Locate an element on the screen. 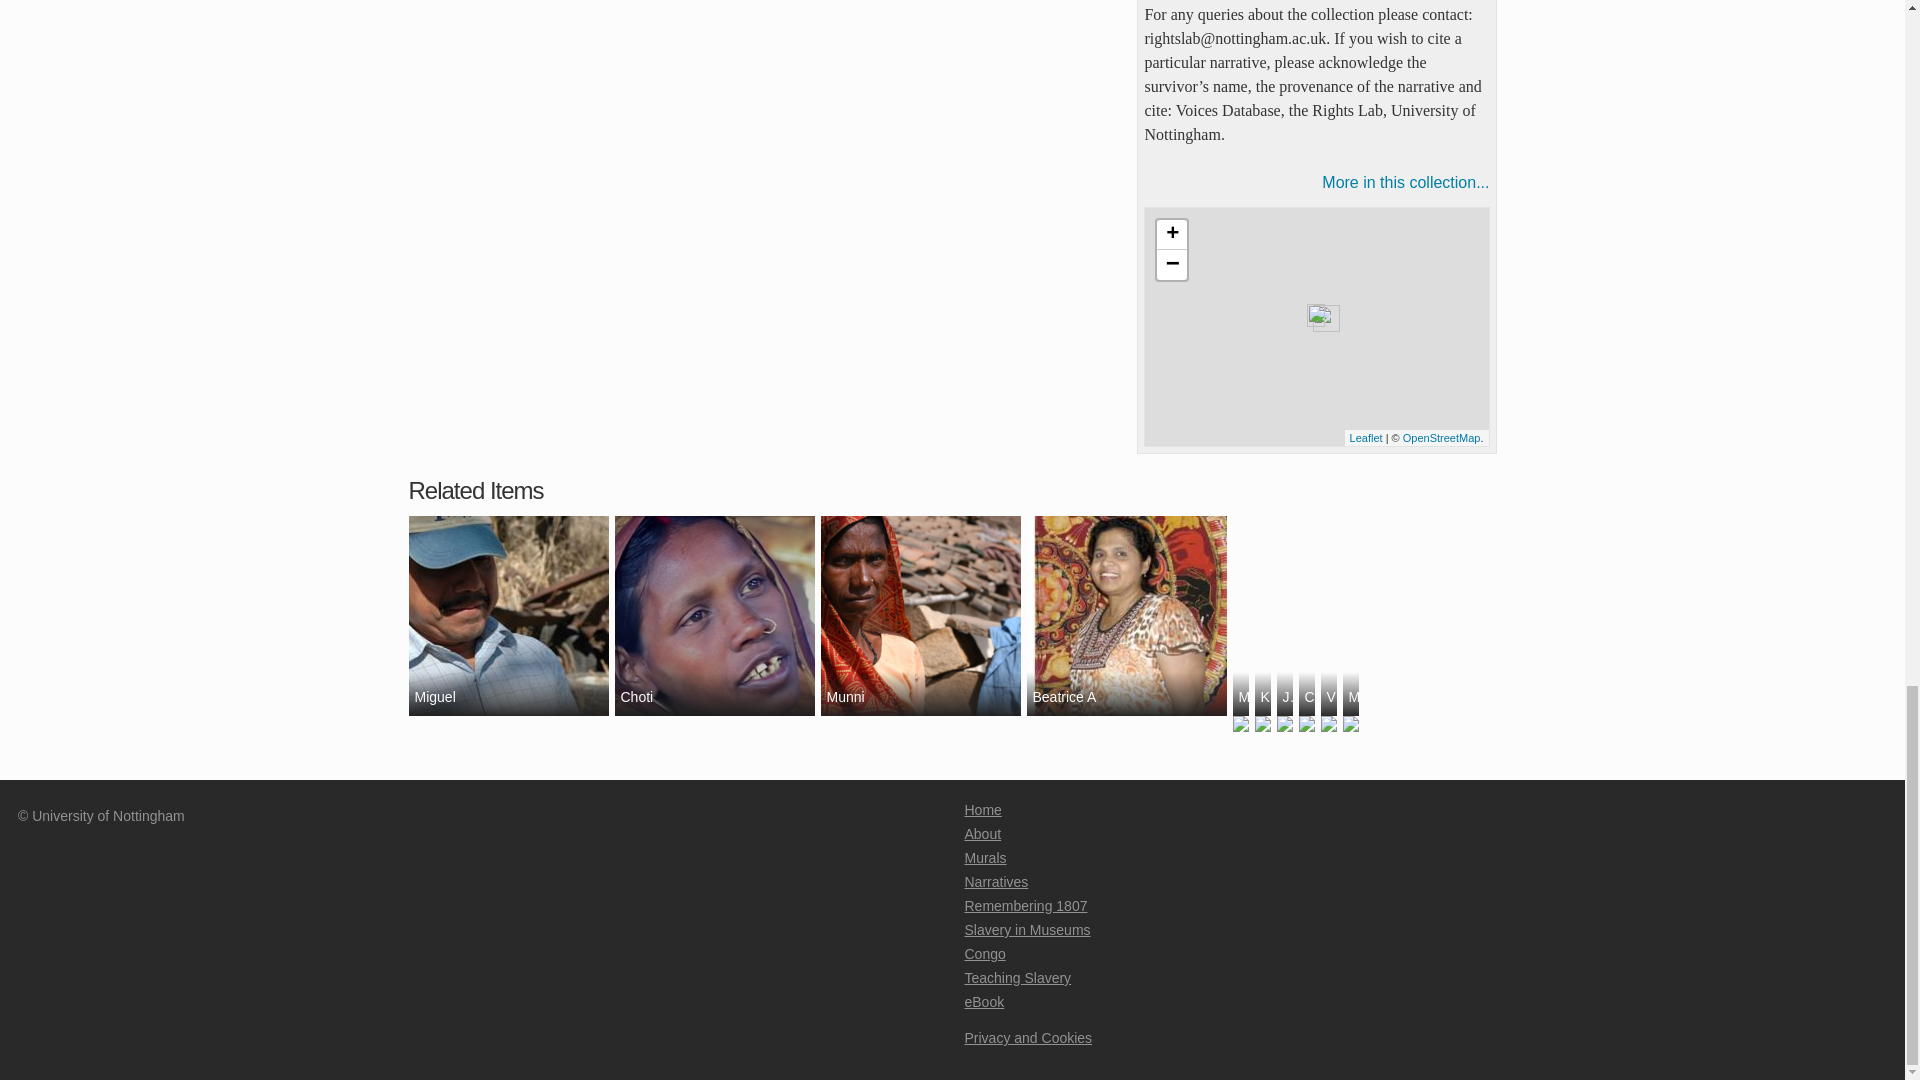 This screenshot has width=1920, height=1080. OpenStreetMap is located at coordinates (1442, 436).